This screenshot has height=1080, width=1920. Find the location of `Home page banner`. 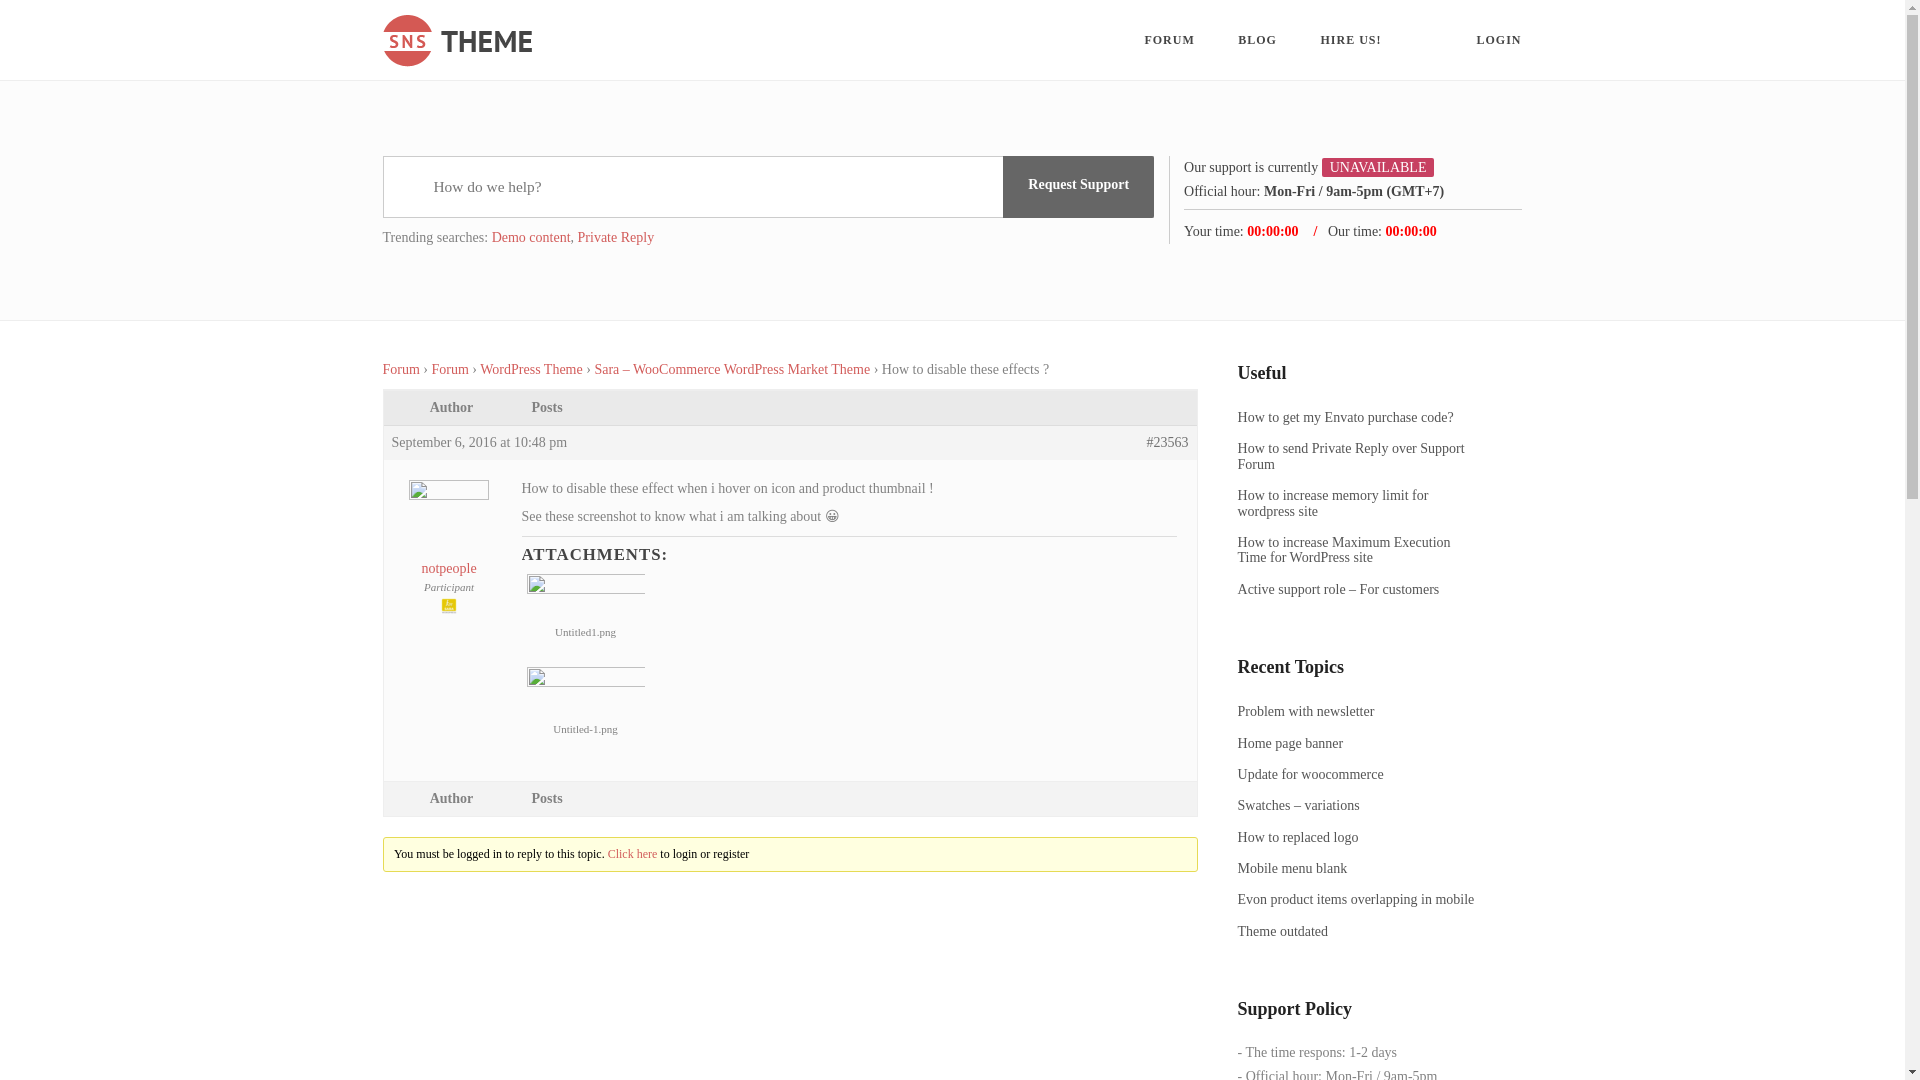

Home page banner is located at coordinates (1360, 742).